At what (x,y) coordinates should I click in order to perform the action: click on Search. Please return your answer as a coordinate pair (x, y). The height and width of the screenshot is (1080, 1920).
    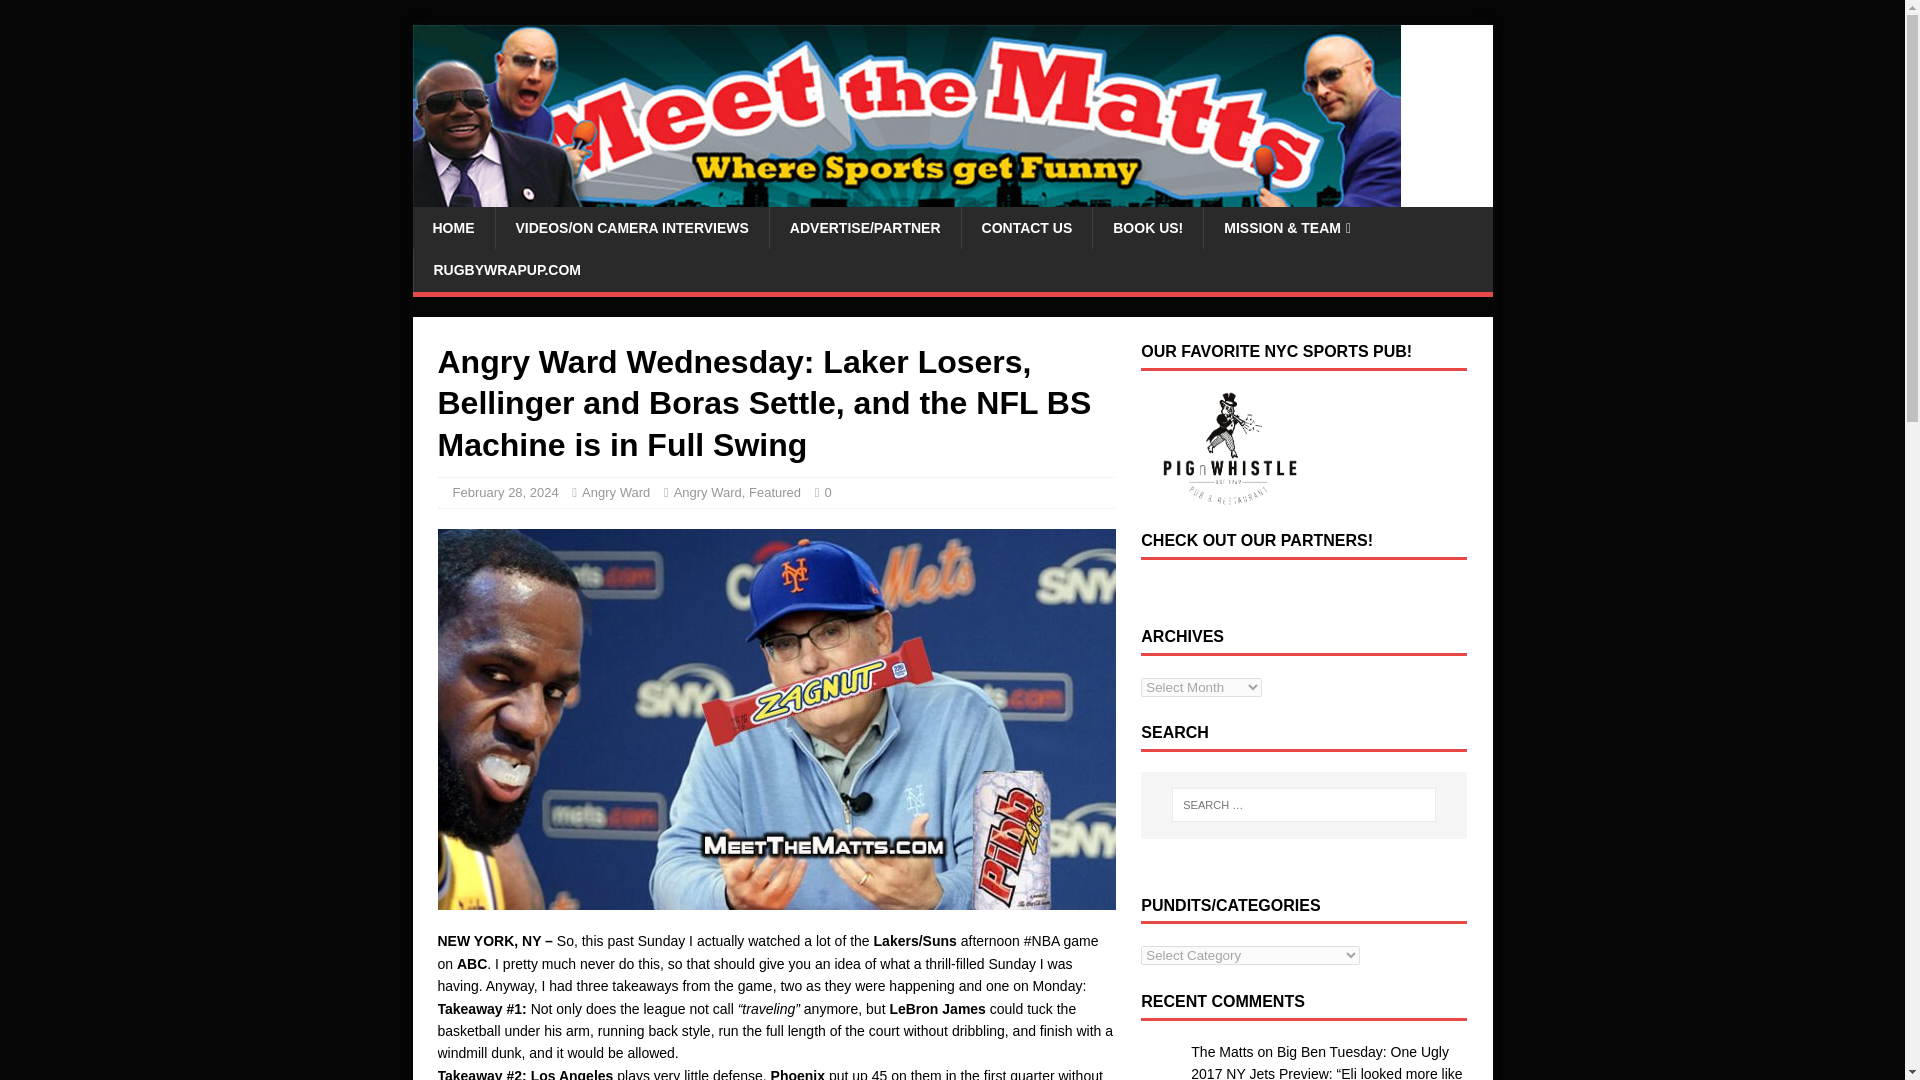
    Looking at the image, I should click on (74, 16).